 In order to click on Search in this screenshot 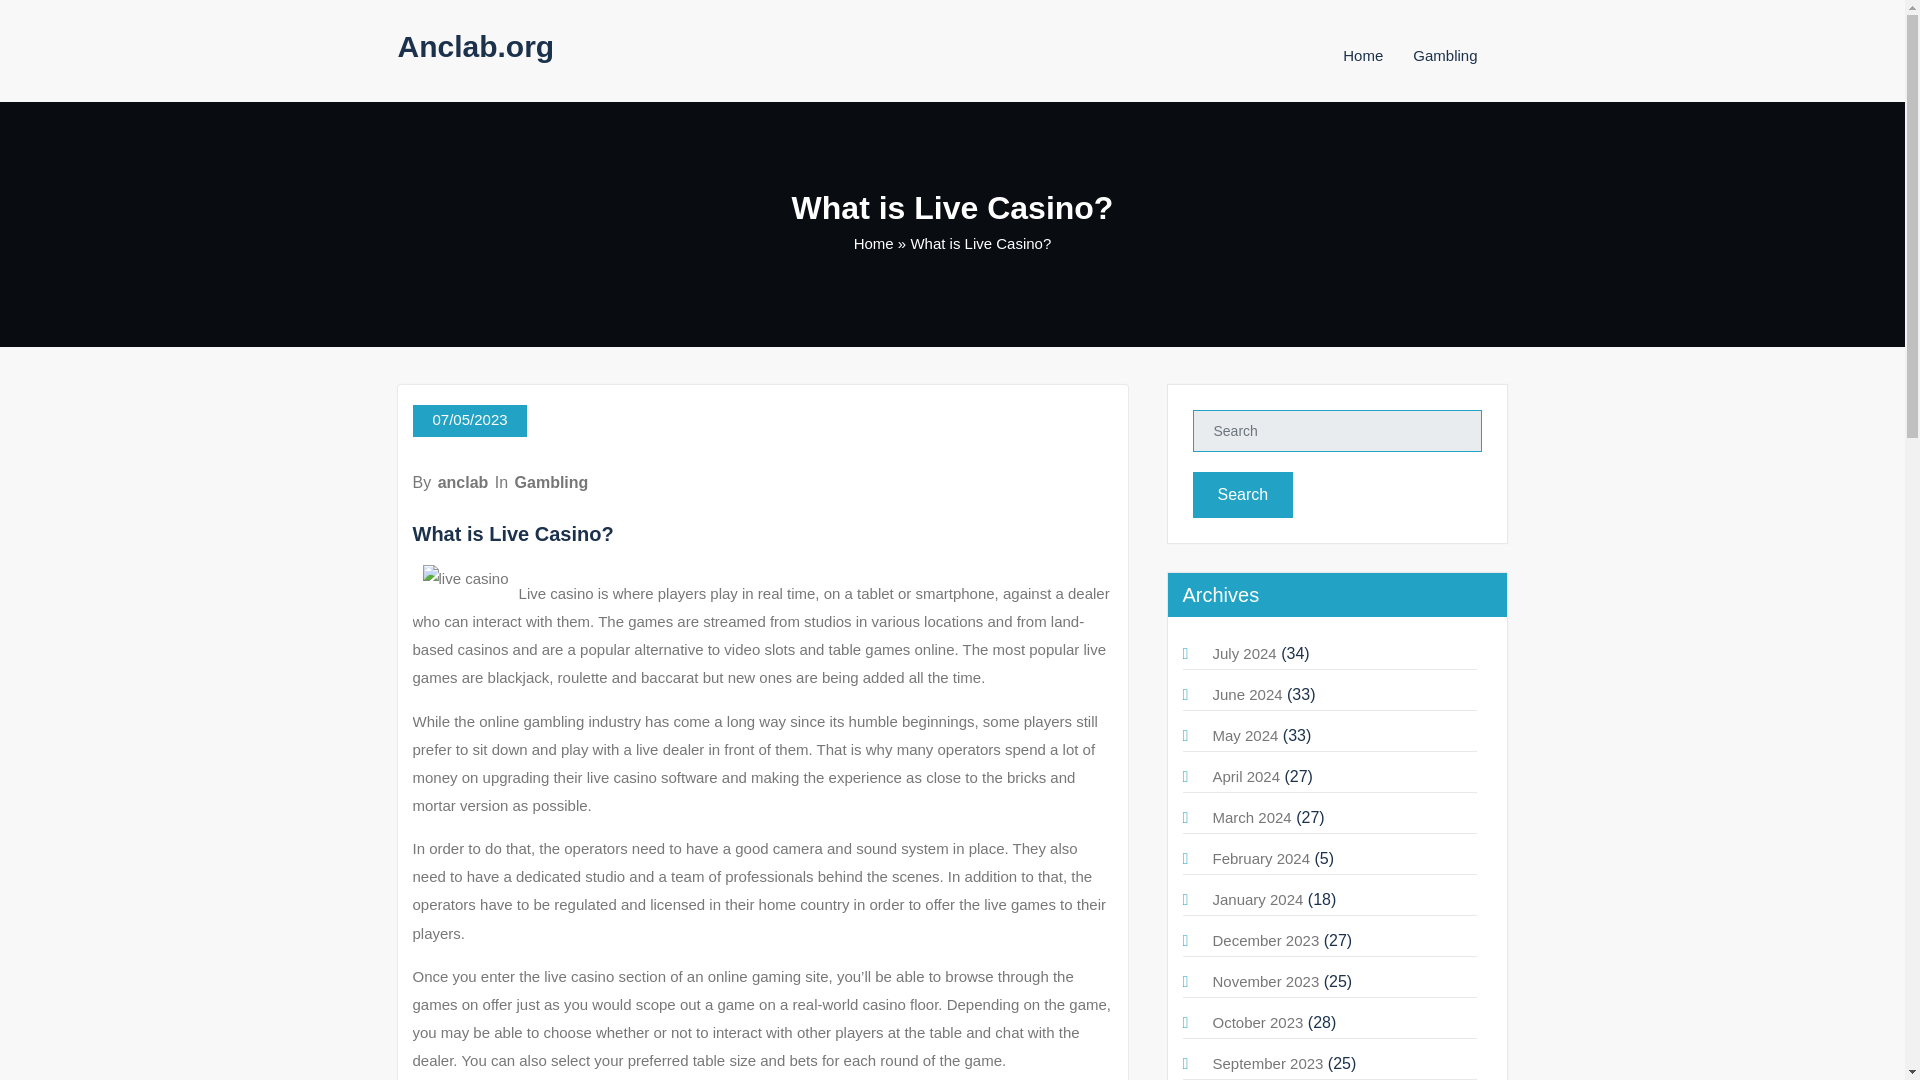, I will do `click(1242, 494)`.